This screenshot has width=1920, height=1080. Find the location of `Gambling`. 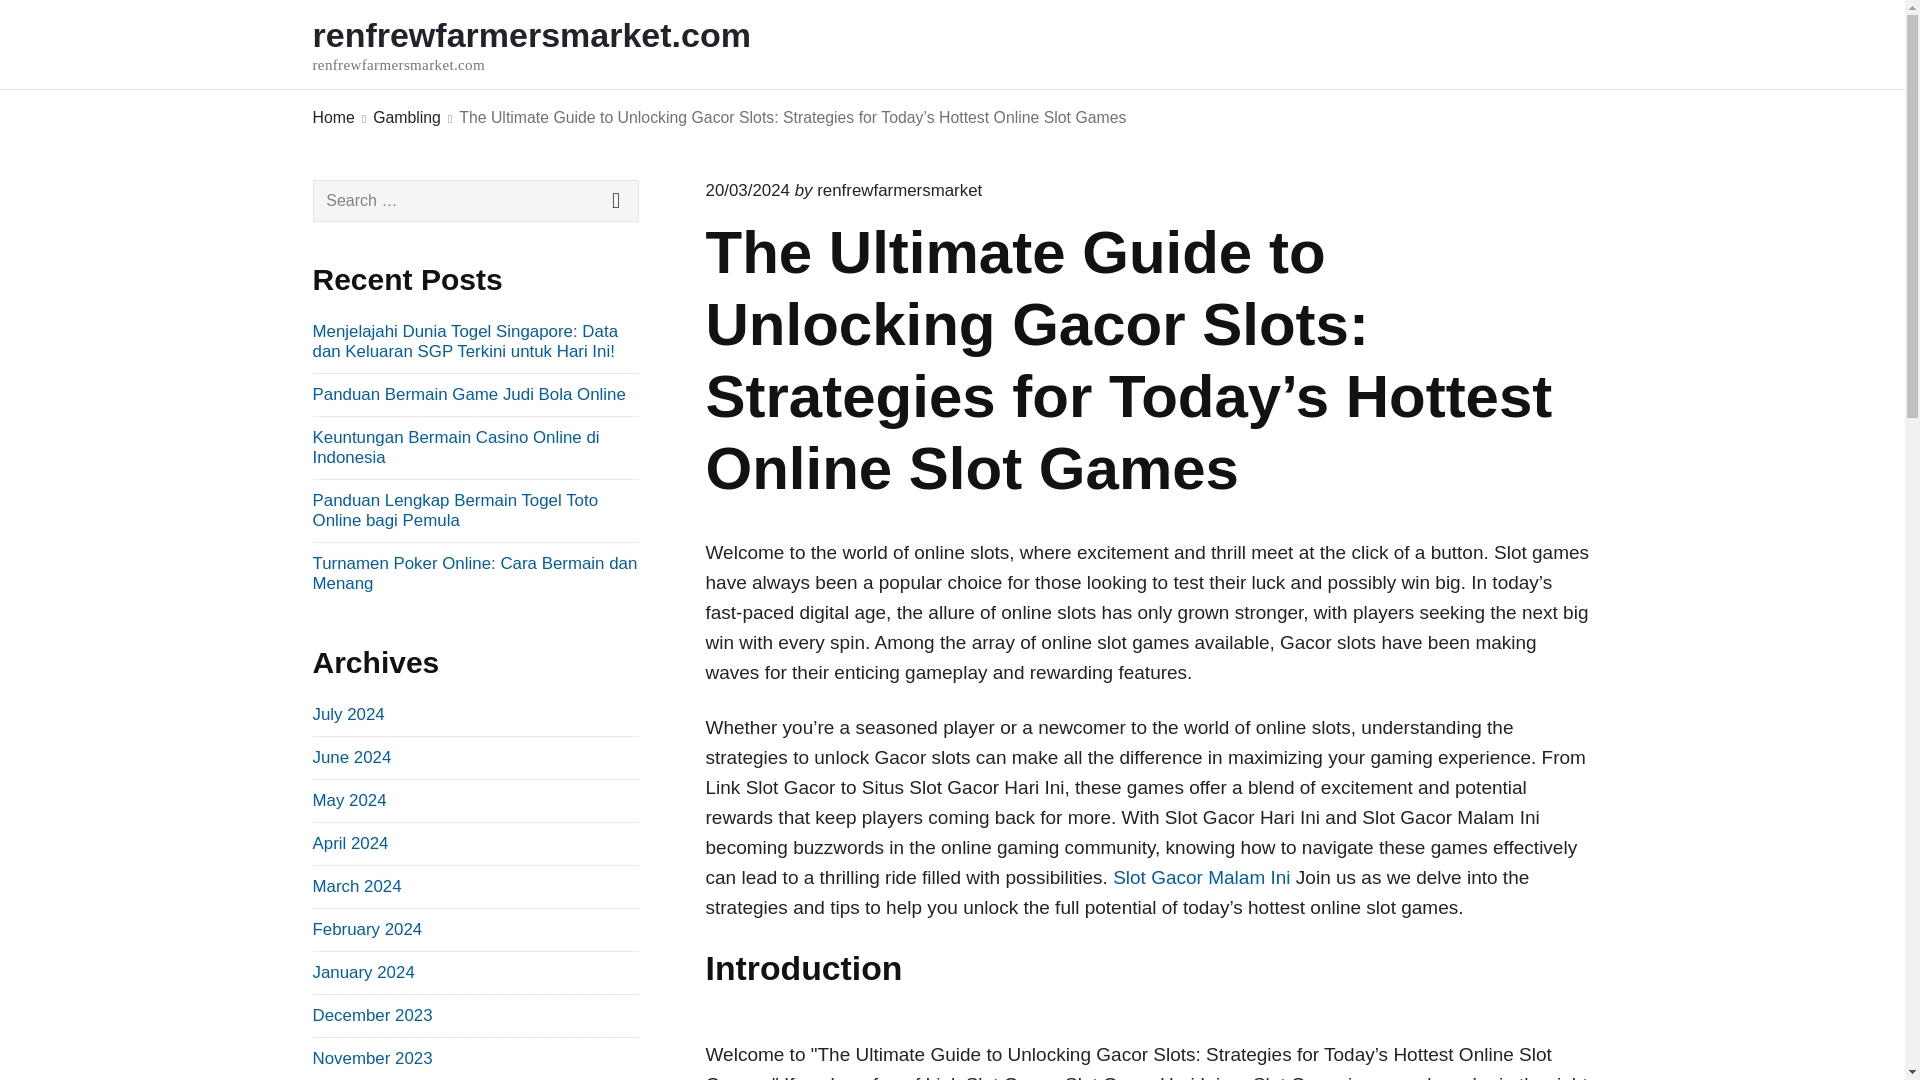

Gambling is located at coordinates (475, 201).